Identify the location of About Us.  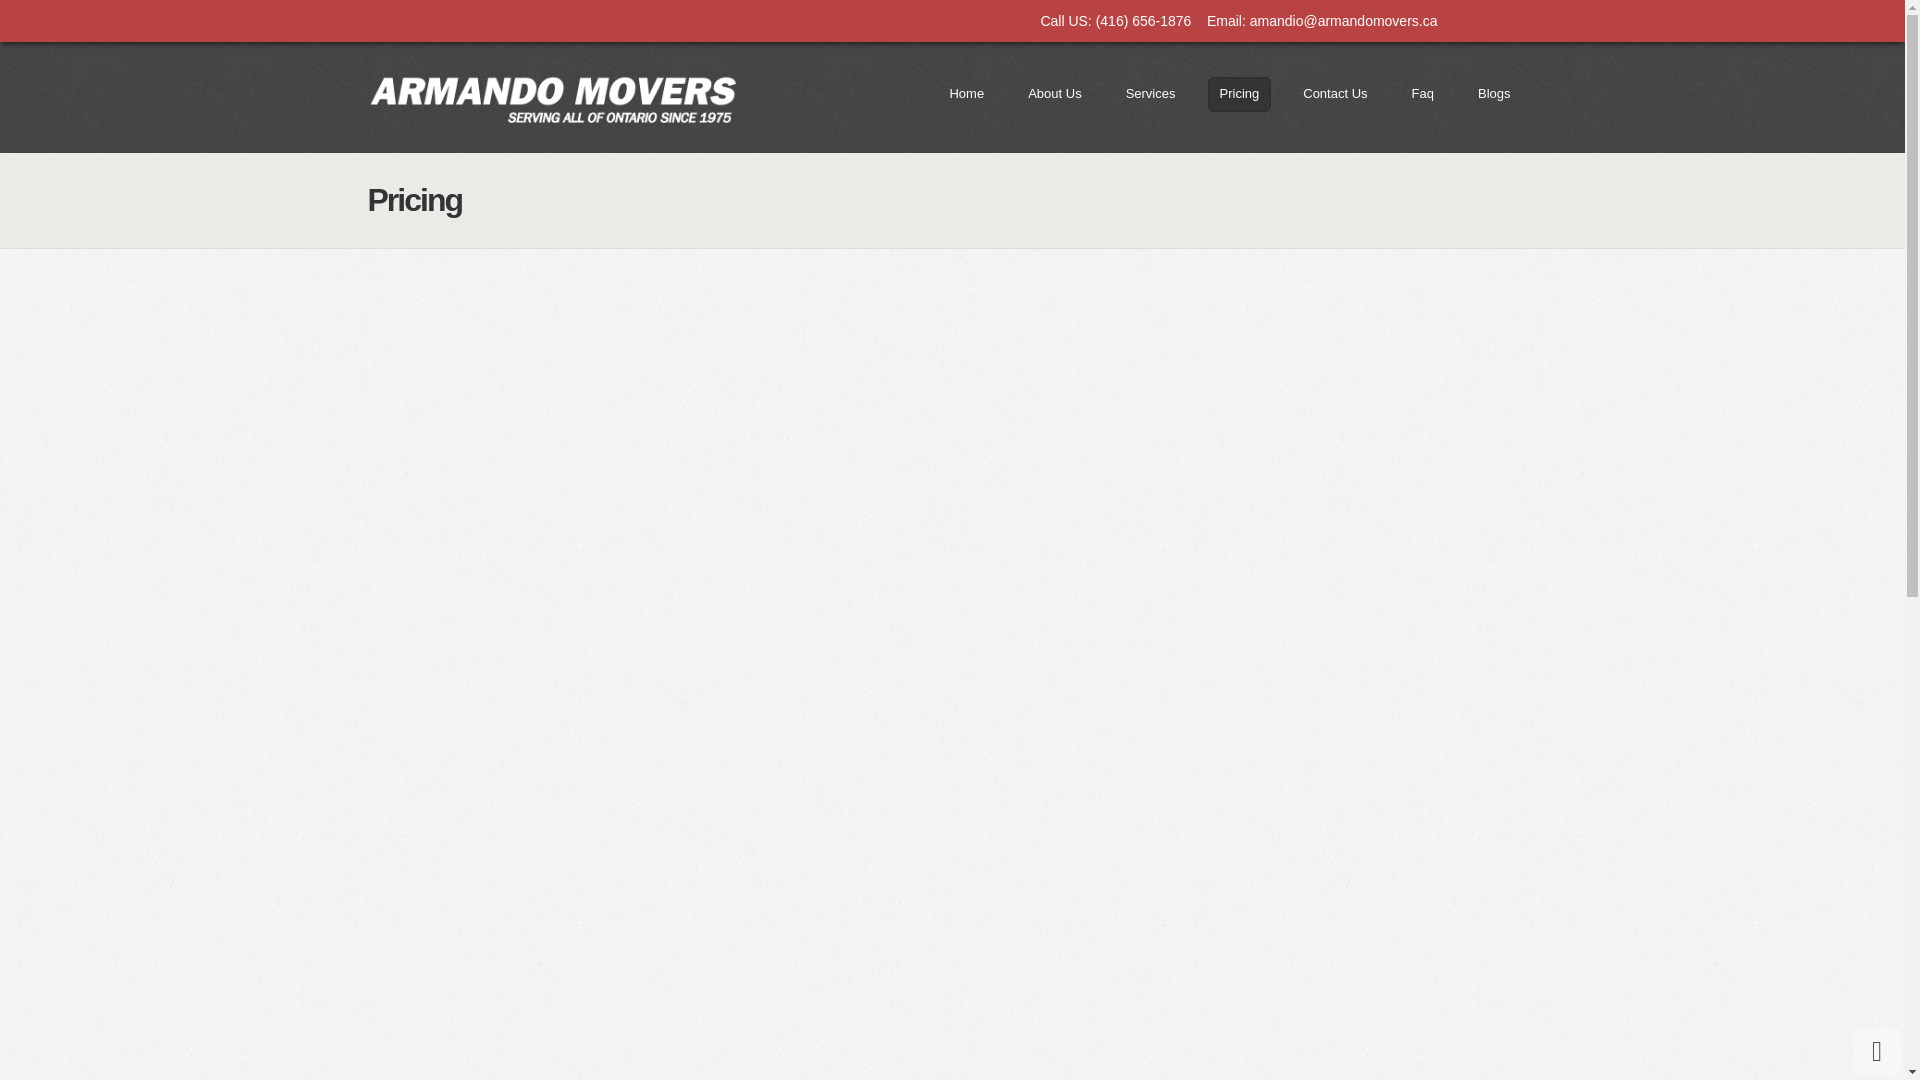
(1054, 94).